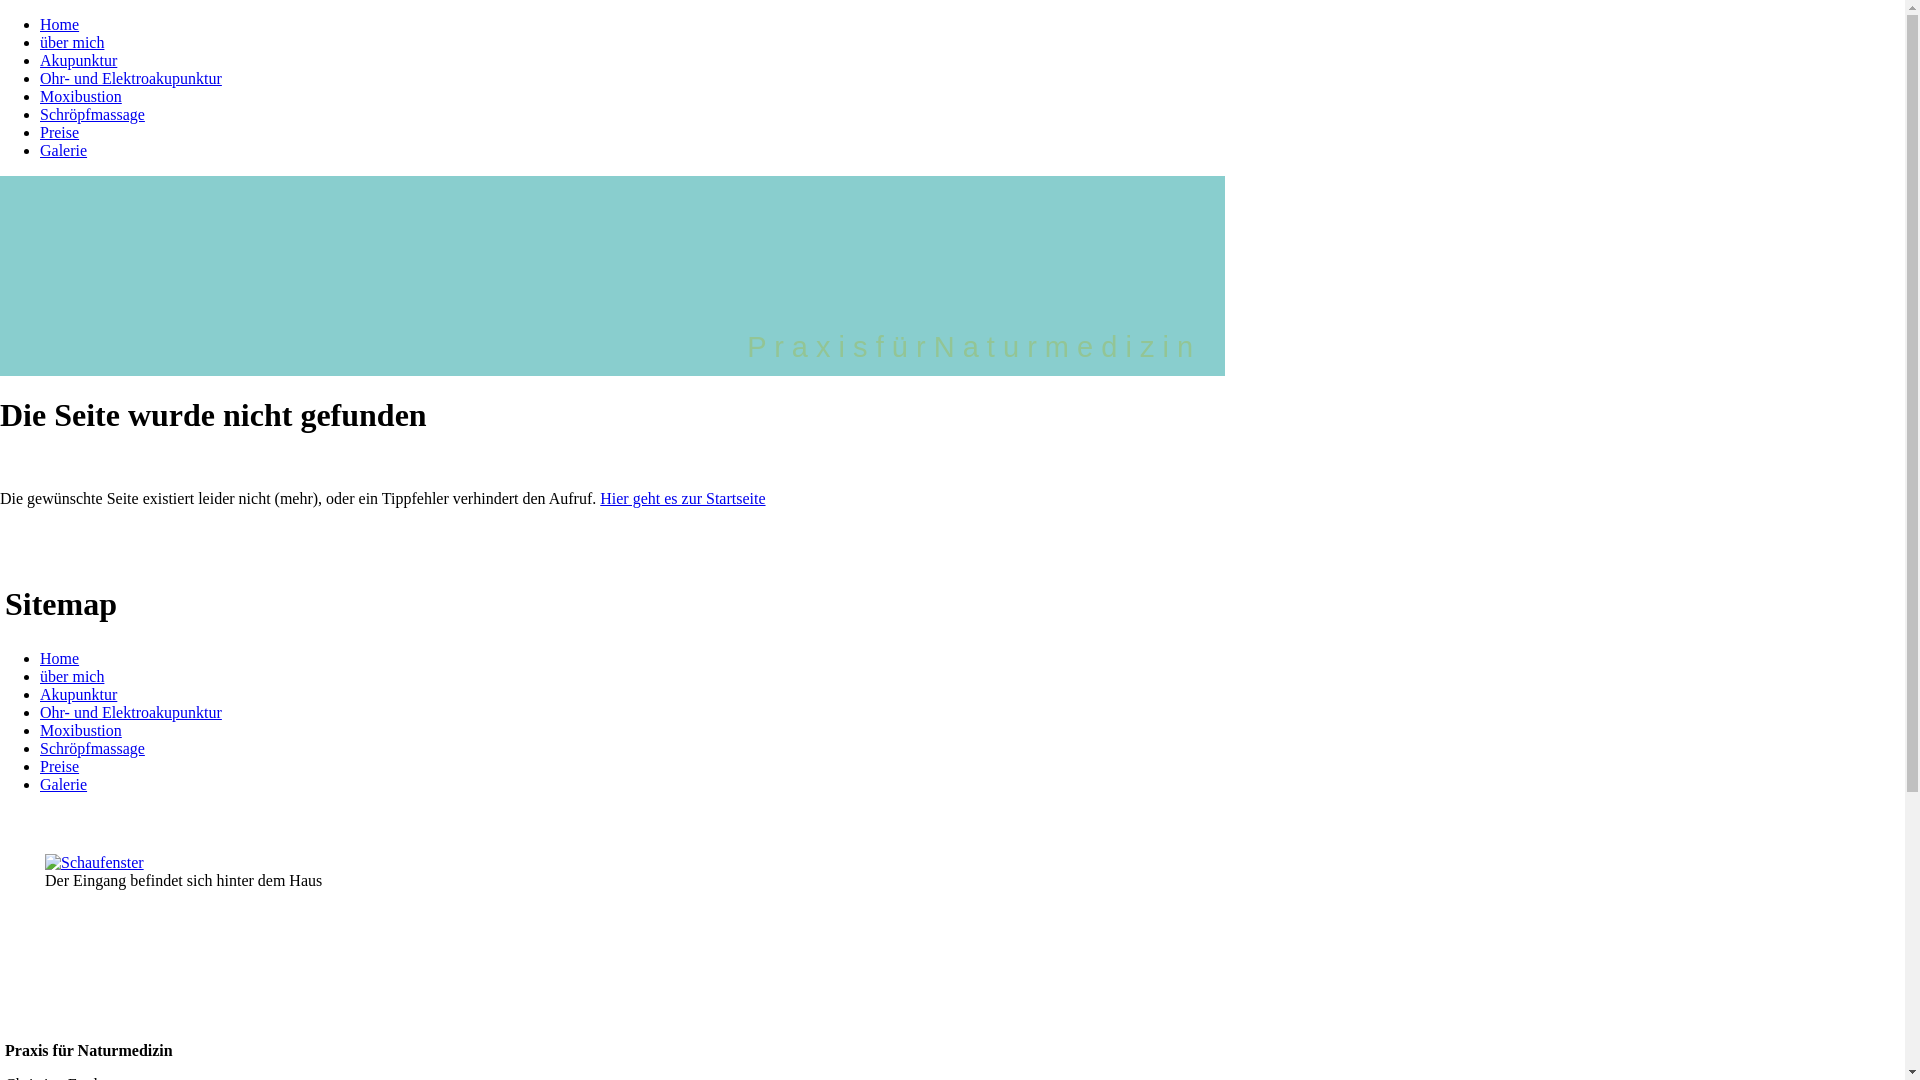 The width and height of the screenshot is (1920, 1080). Describe the element at coordinates (78, 60) in the screenshot. I see `Akupunktur` at that location.